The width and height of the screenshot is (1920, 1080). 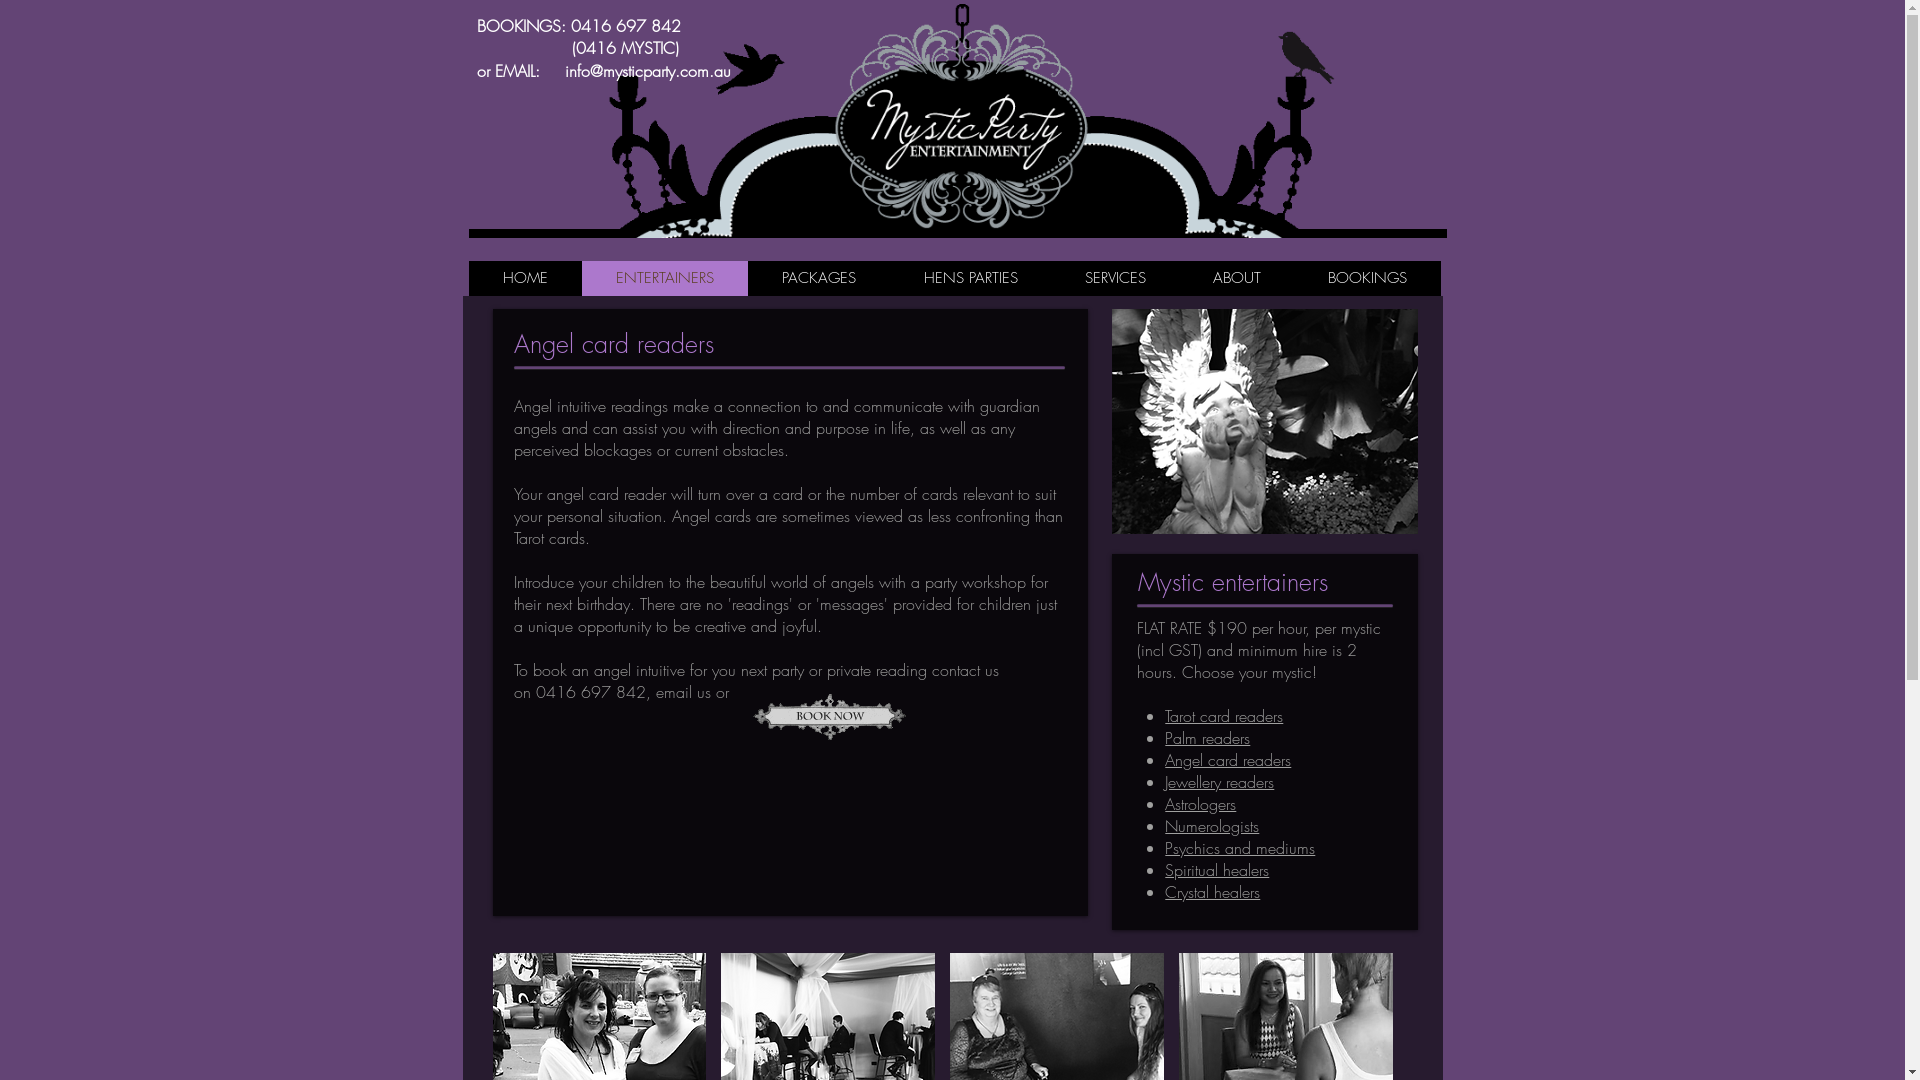 What do you see at coordinates (971, 278) in the screenshot?
I see `HENS PARTIES` at bounding box center [971, 278].